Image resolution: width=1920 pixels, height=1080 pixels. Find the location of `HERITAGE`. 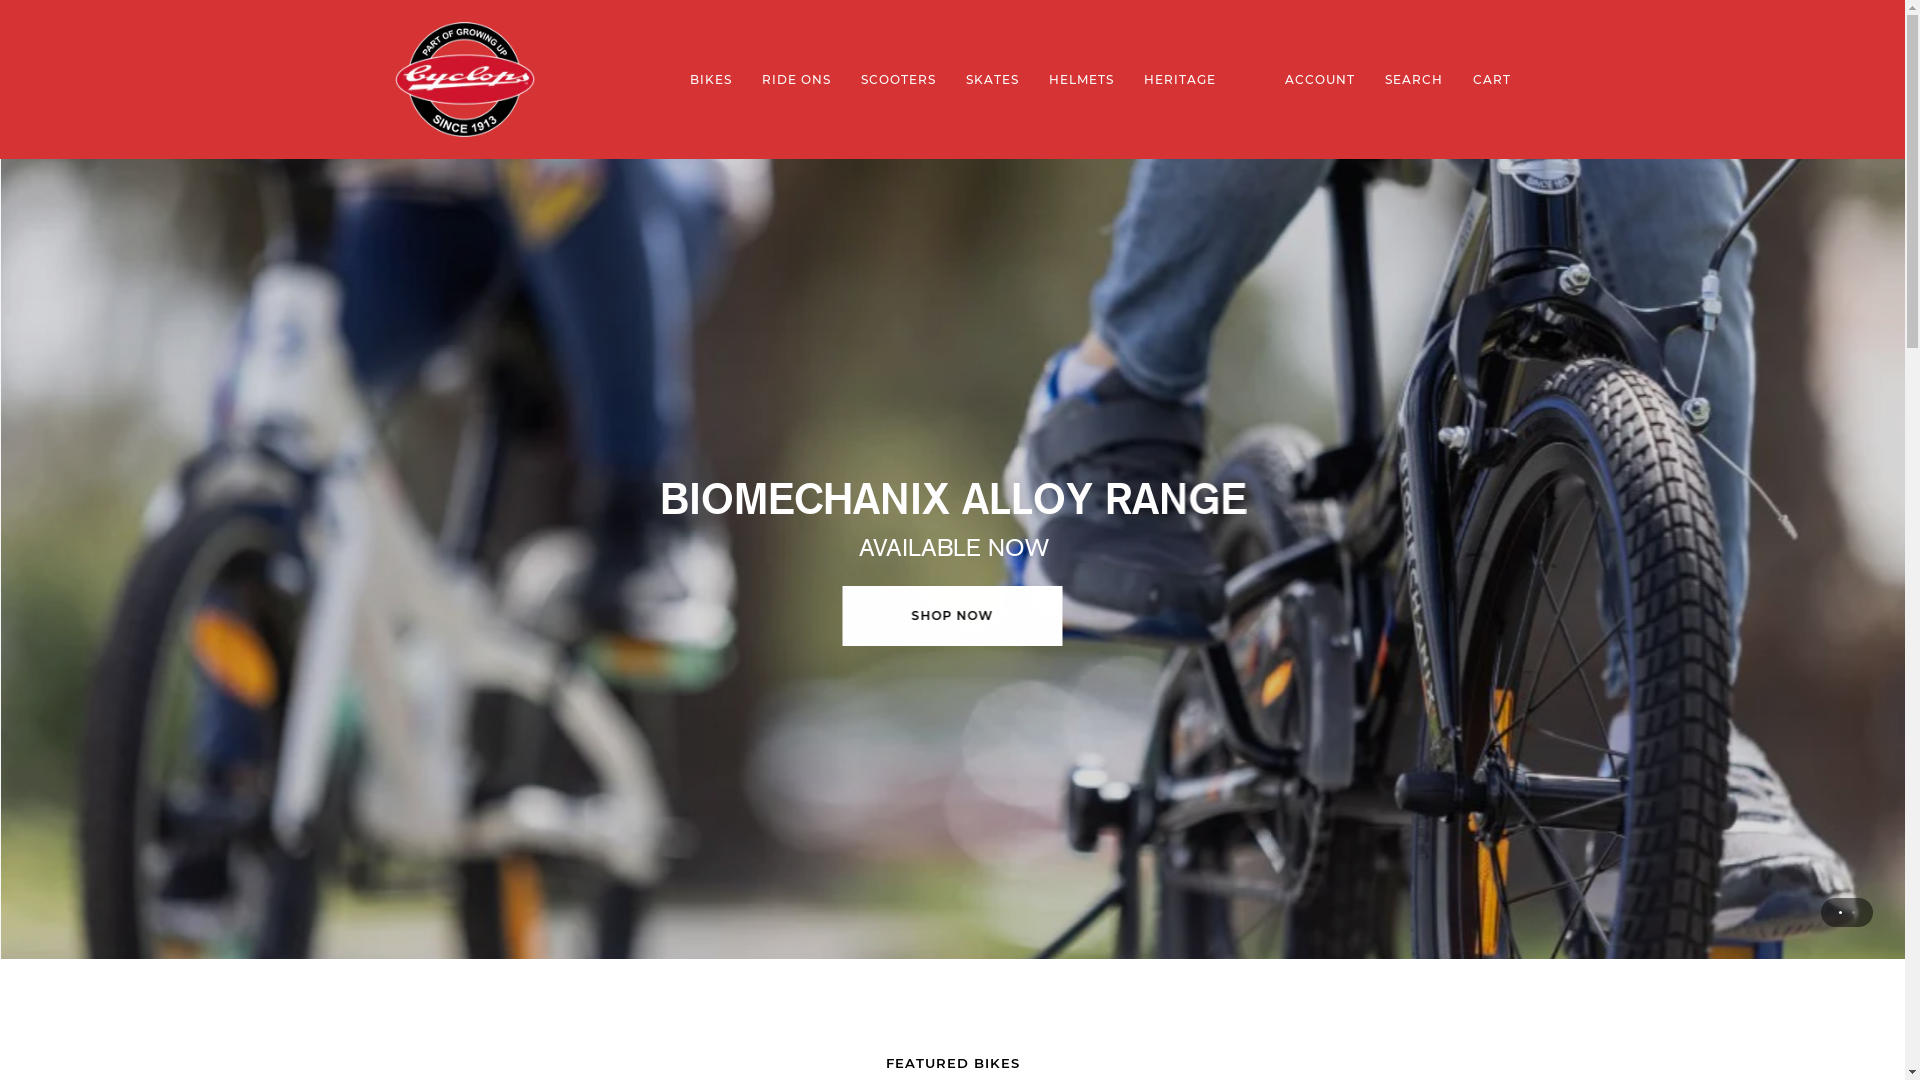

HERITAGE is located at coordinates (1179, 80).